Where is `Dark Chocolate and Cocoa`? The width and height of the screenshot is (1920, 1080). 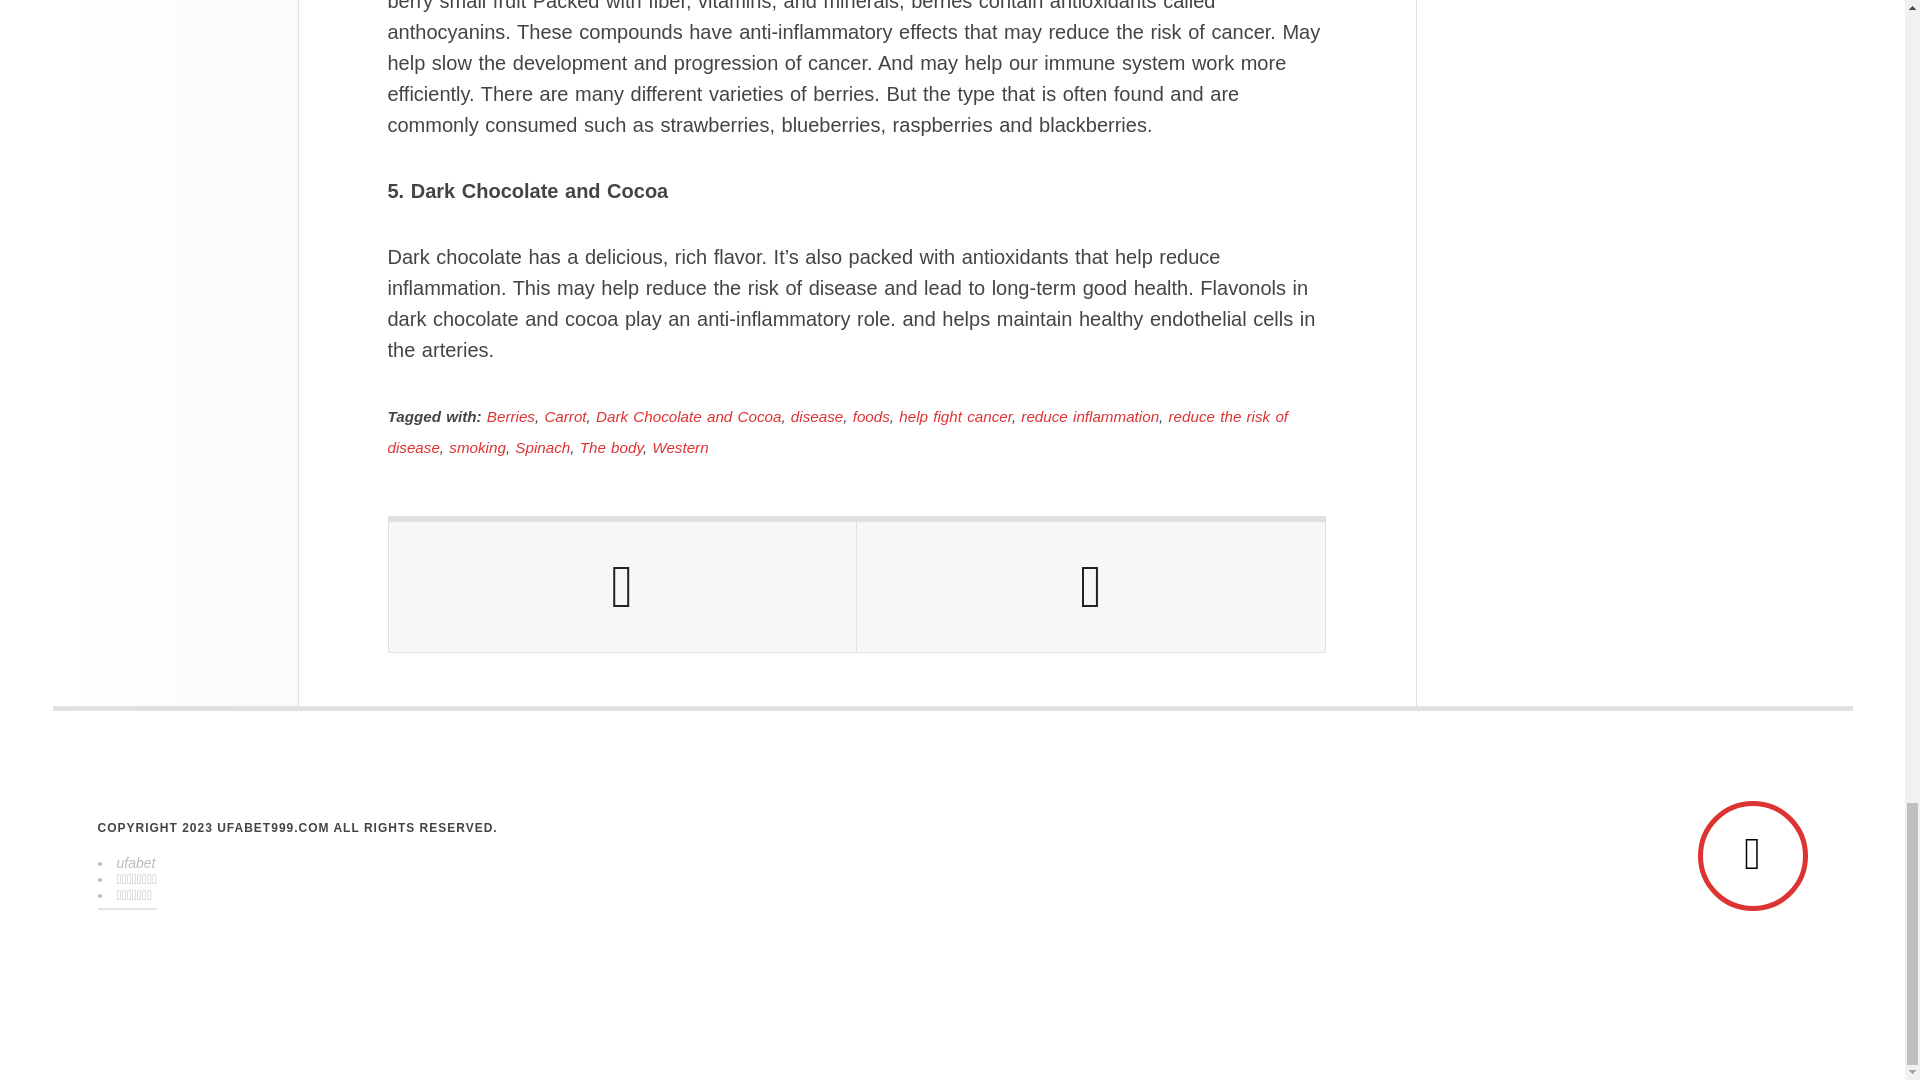
Dark Chocolate and Cocoa is located at coordinates (688, 416).